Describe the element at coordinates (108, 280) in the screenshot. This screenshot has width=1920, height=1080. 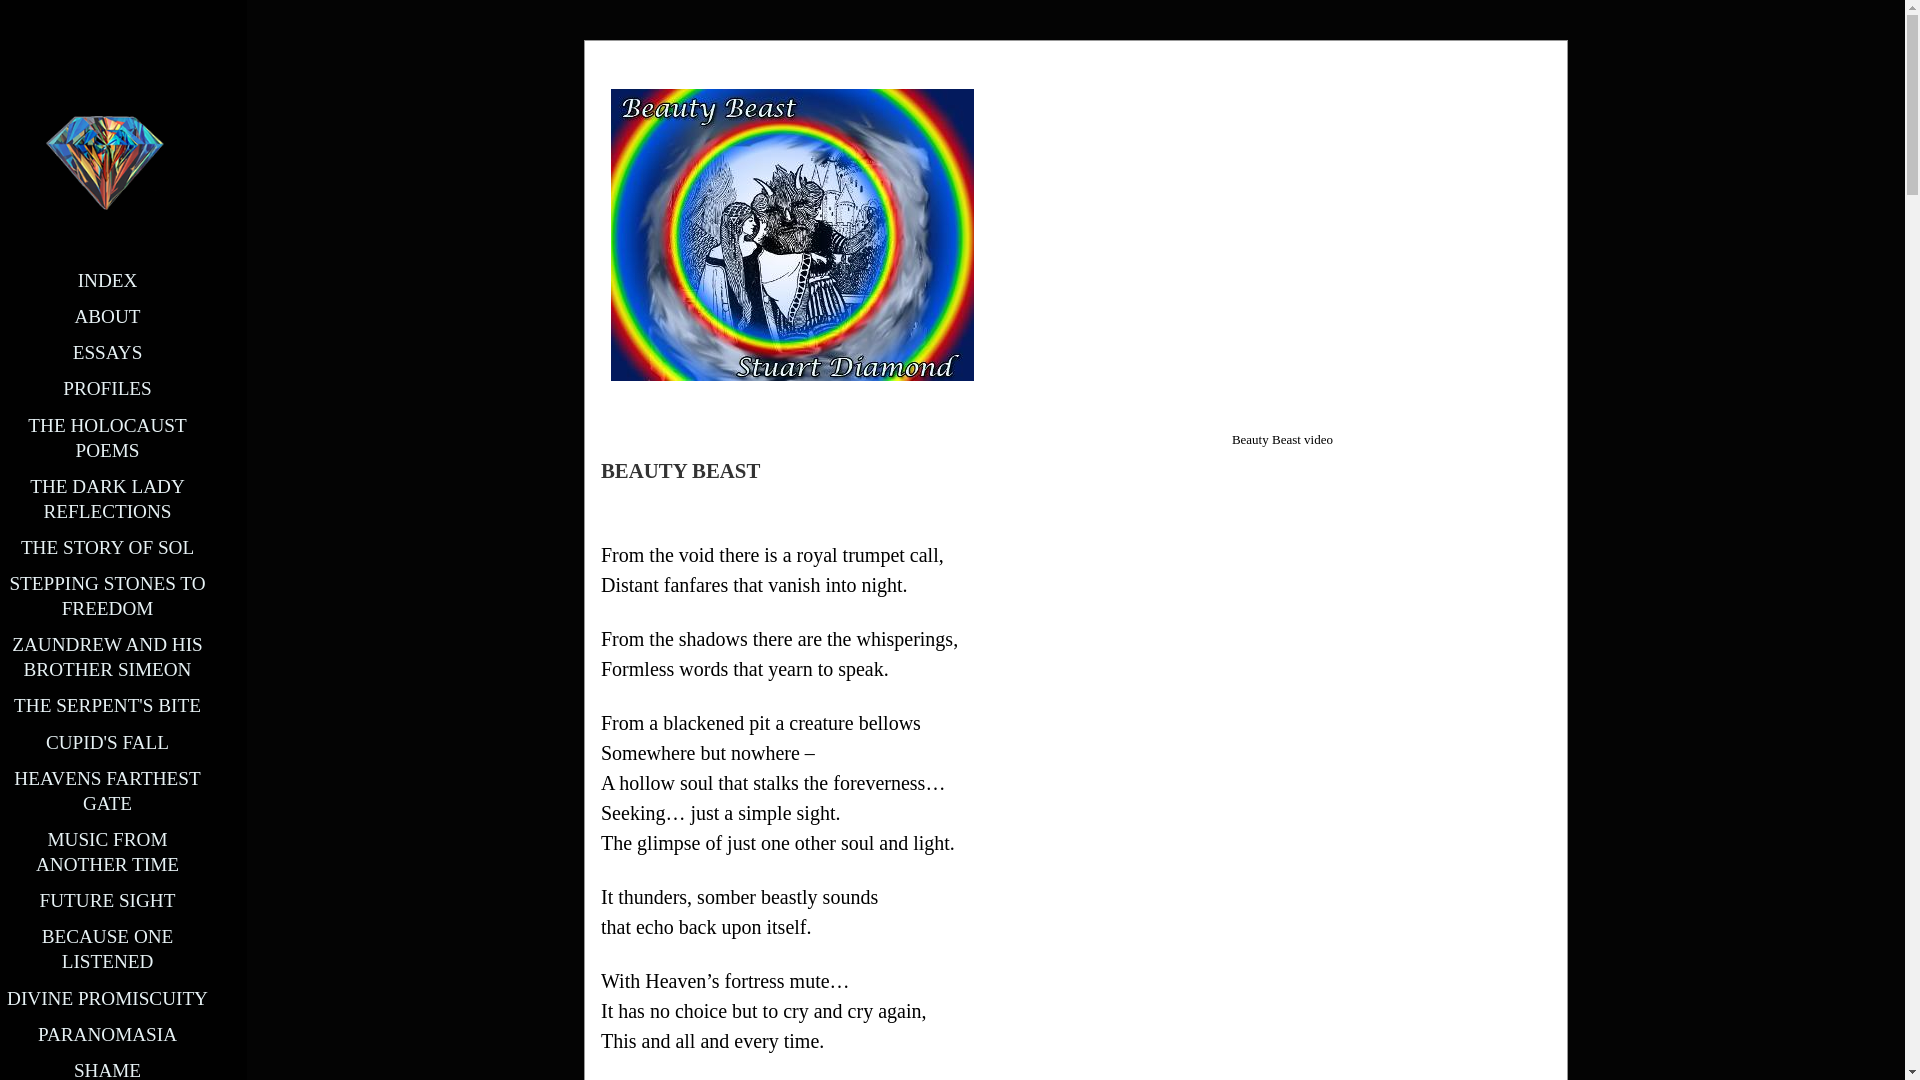
I see `INDEX` at that location.